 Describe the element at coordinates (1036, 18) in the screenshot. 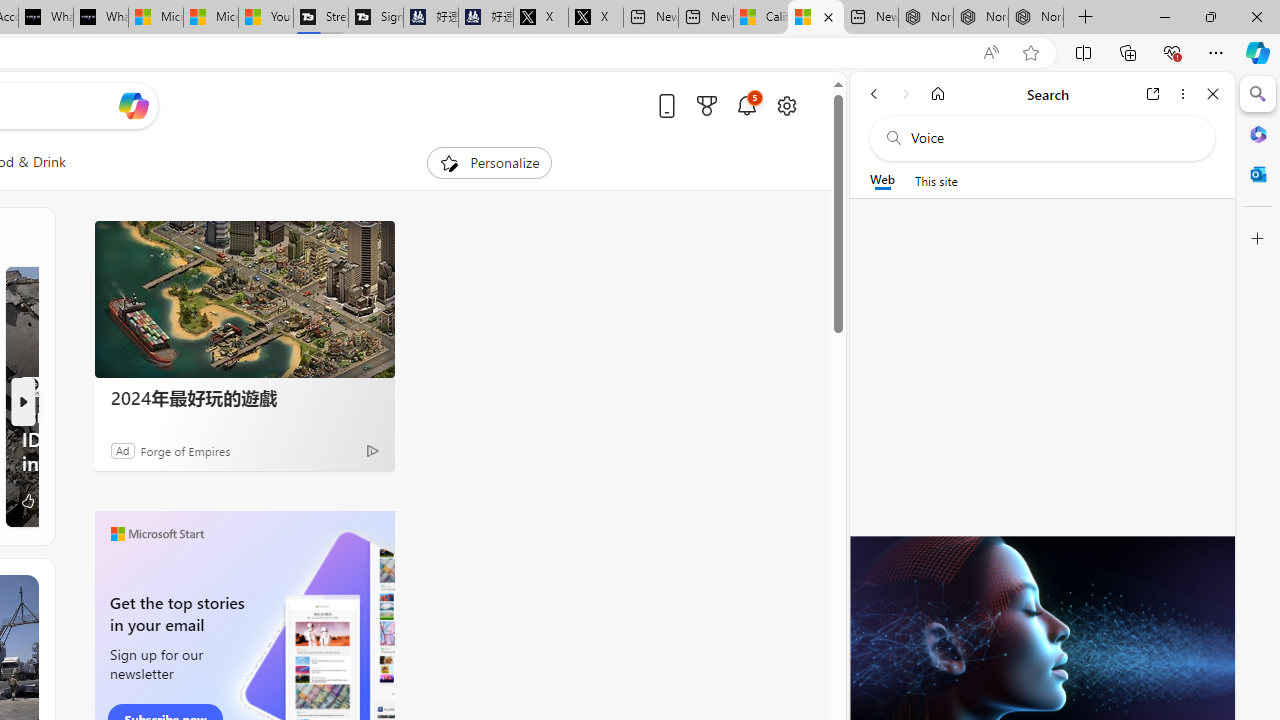

I see `Nordace - Siena Pro 15 Essential Set` at that location.